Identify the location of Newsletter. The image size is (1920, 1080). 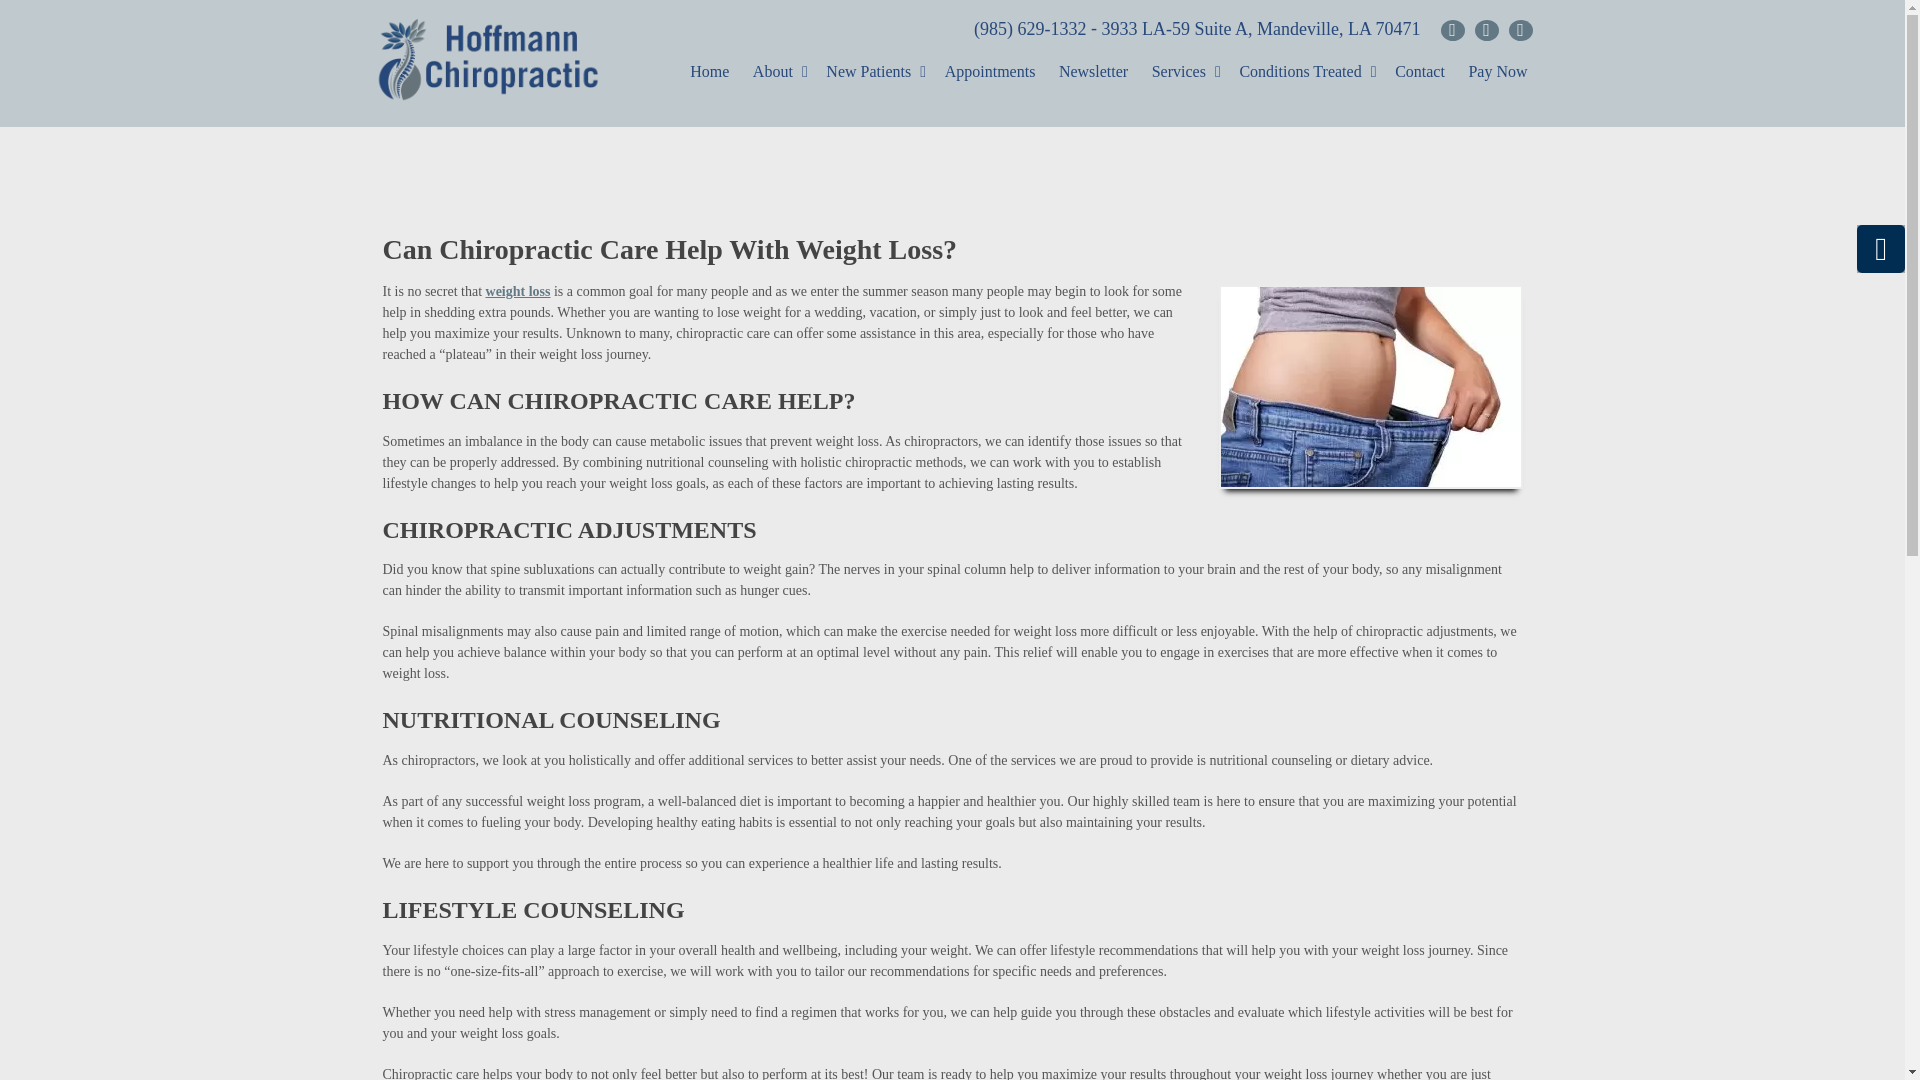
(1102, 72).